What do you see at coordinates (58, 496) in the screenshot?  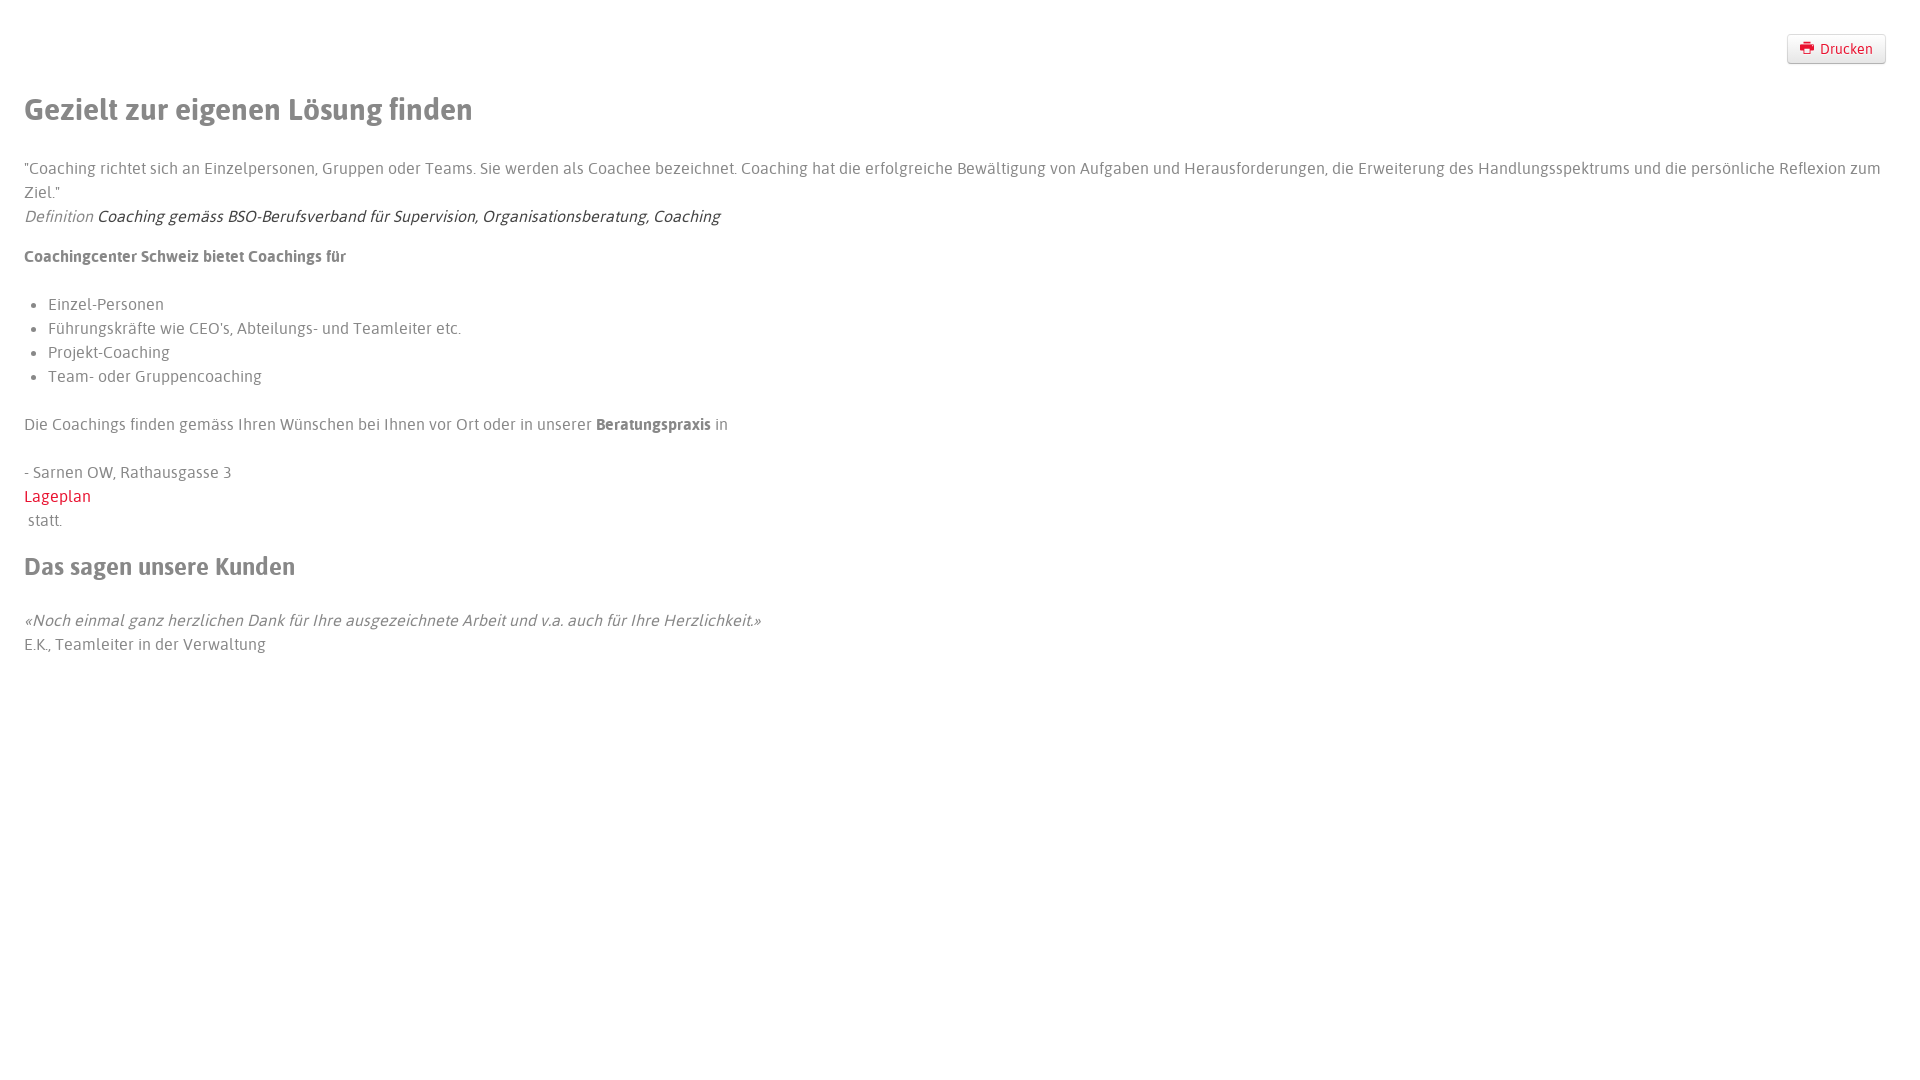 I see `Lageplan` at bounding box center [58, 496].